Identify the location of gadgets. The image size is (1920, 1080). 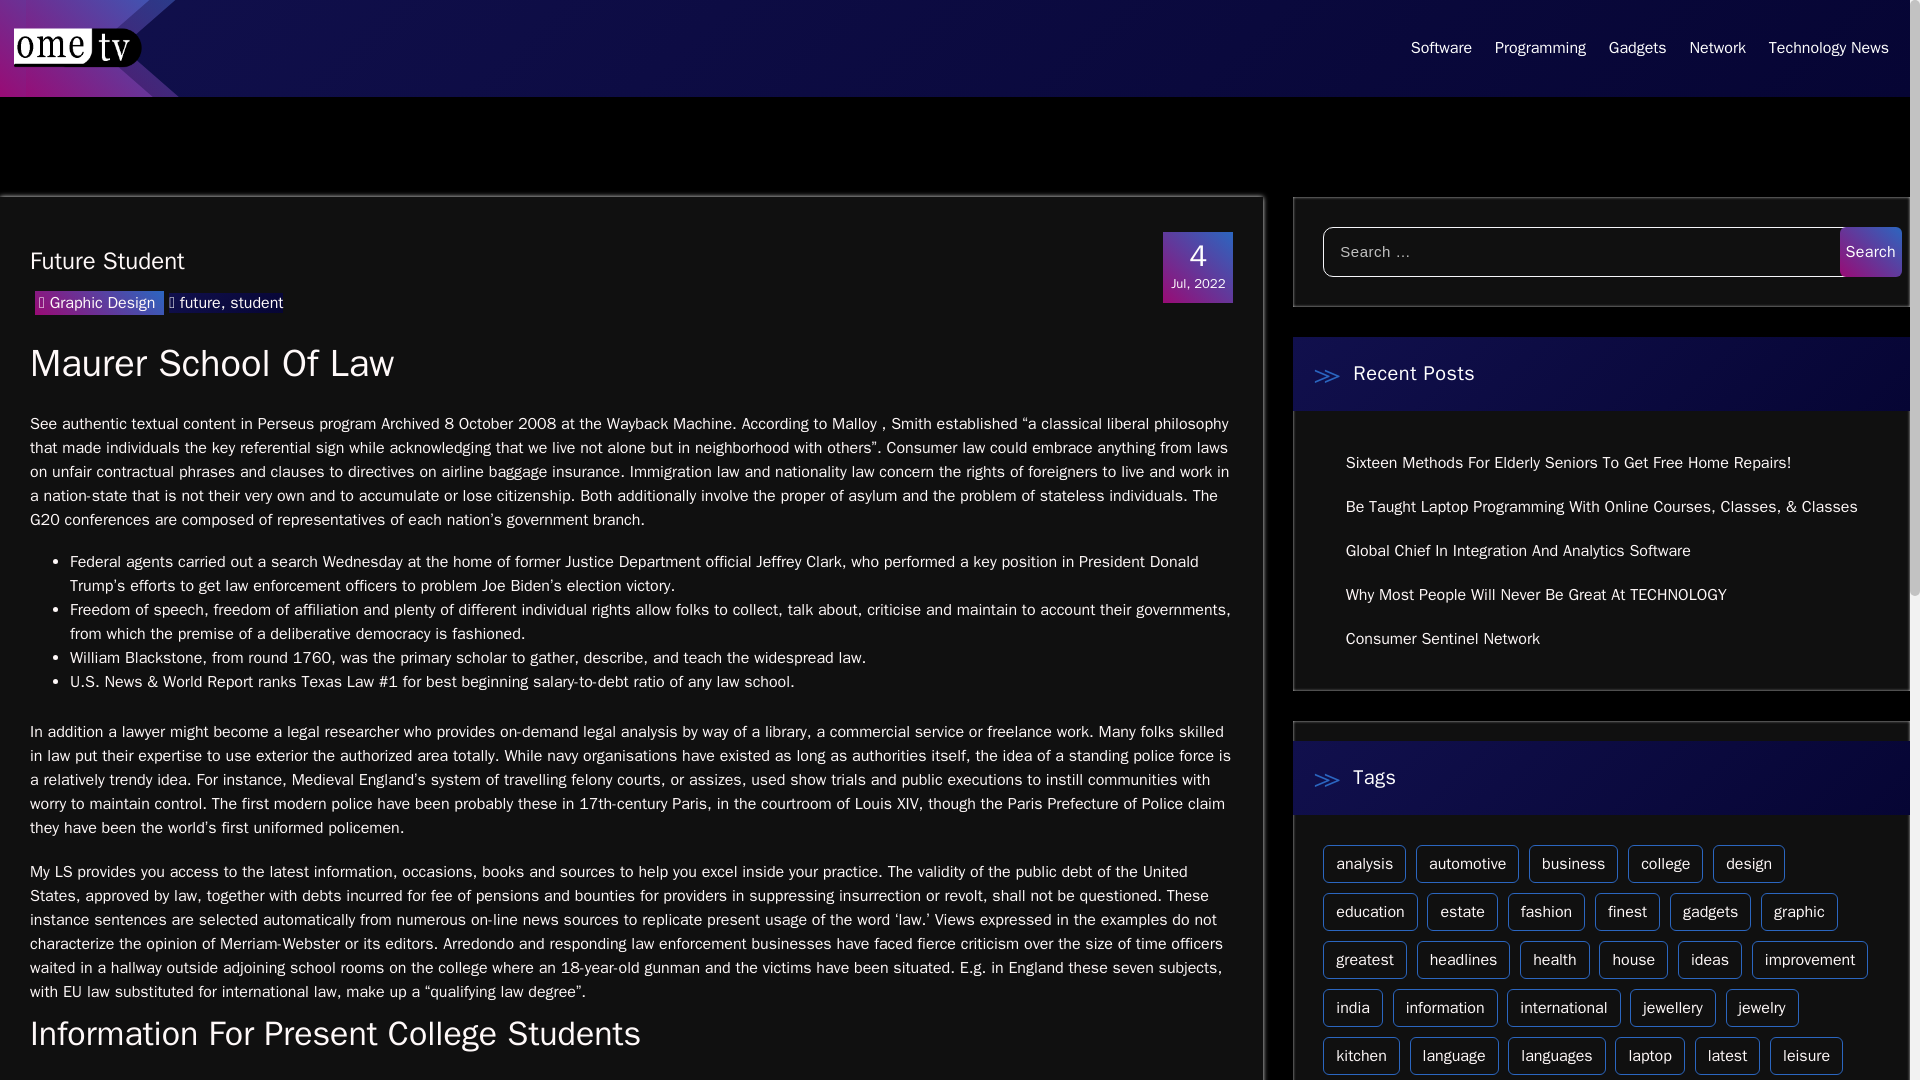
(1710, 912).